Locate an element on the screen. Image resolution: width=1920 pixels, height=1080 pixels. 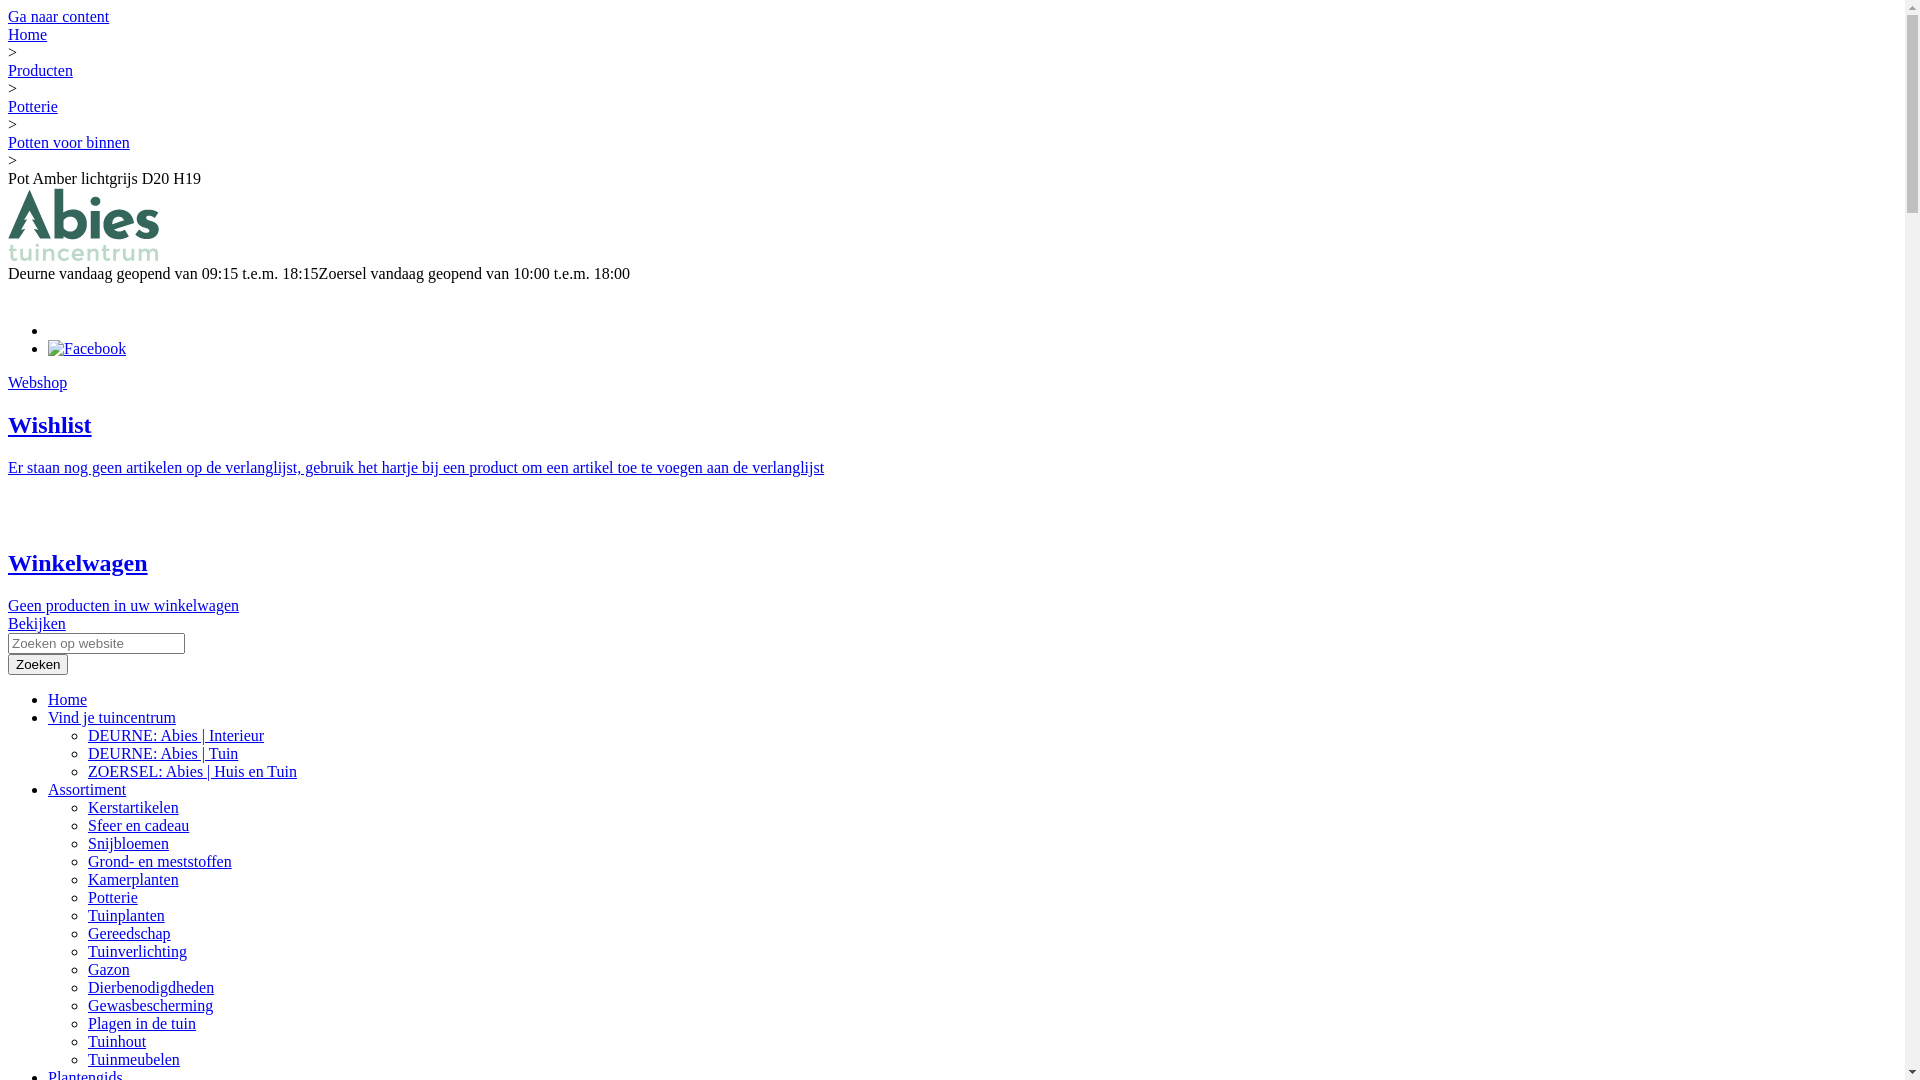
Potten voor binnen is located at coordinates (69, 142).